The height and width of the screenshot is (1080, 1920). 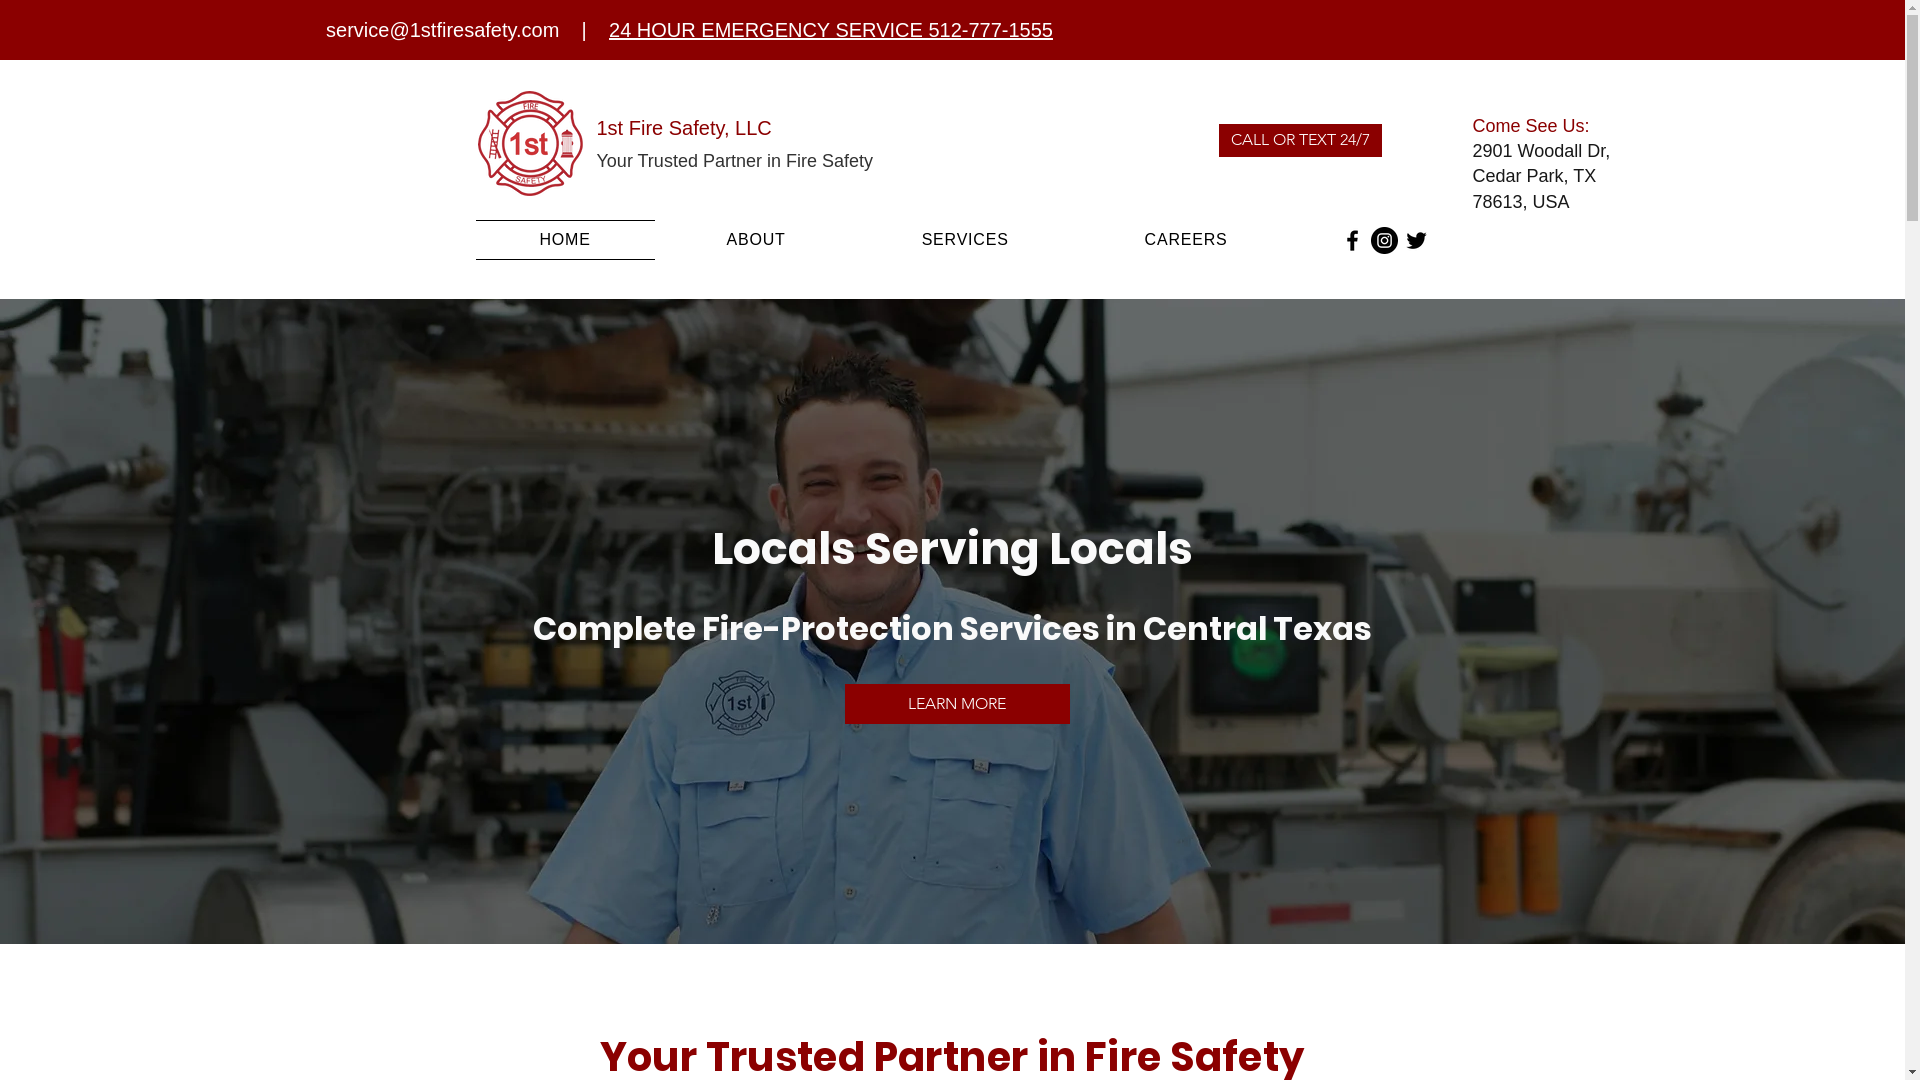 I want to click on Come See Us:, so click(x=1530, y=126).